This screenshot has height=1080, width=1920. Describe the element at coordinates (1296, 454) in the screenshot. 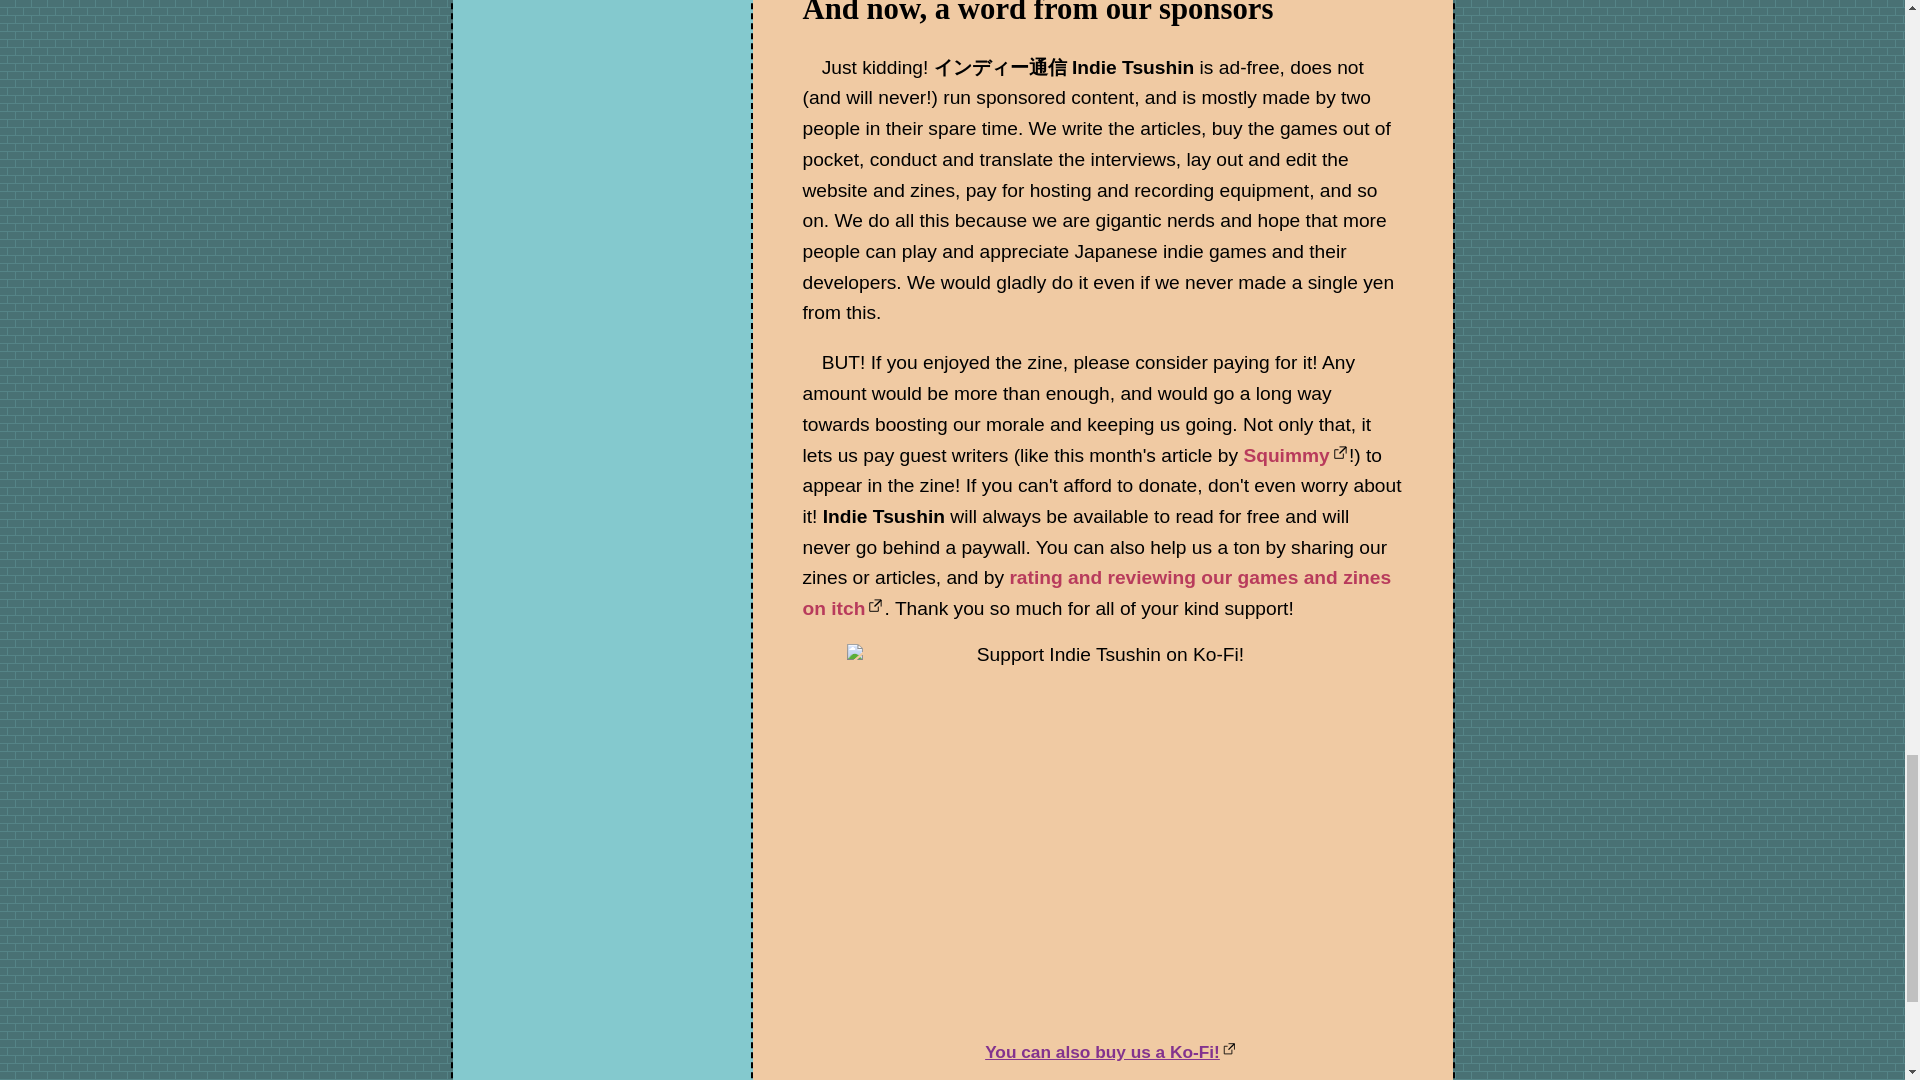

I see `Squimmy` at that location.